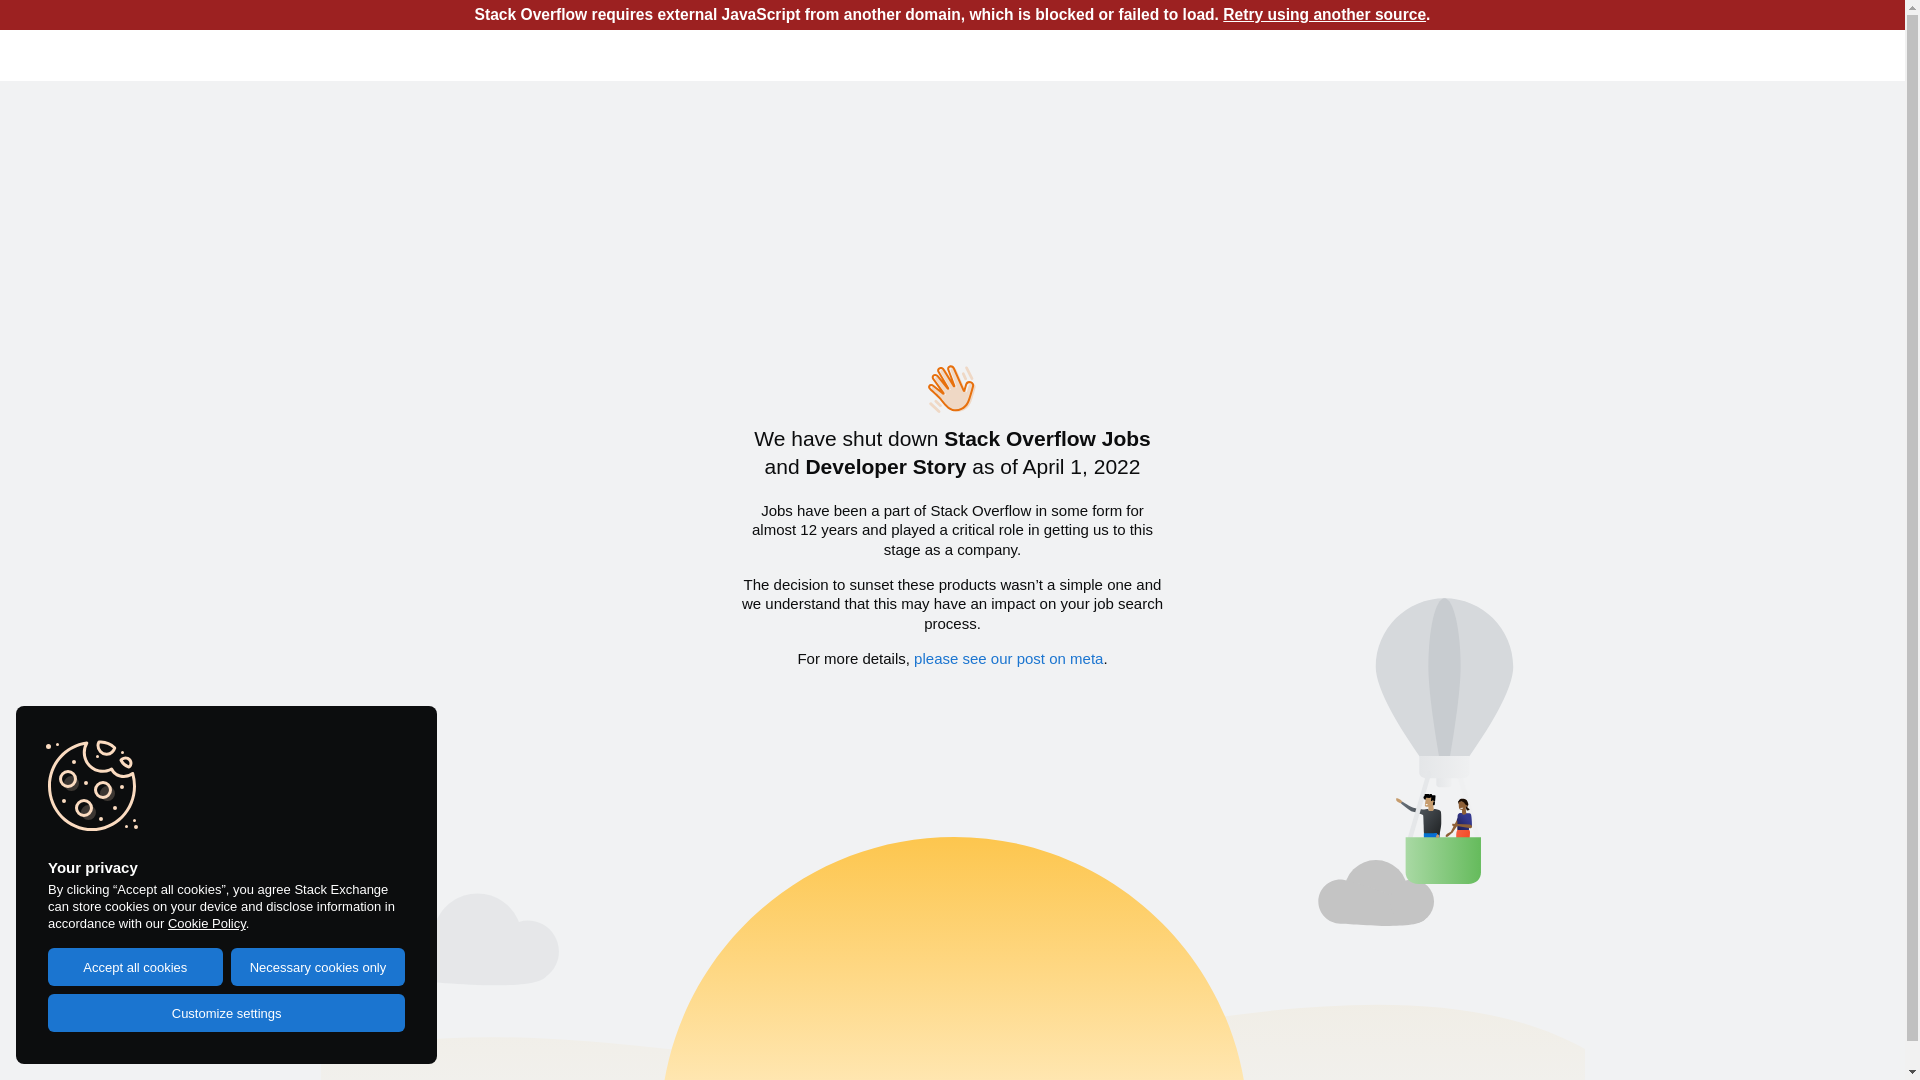 This screenshot has height=1080, width=1920. I want to click on please see our post on meta, so click(1008, 658).